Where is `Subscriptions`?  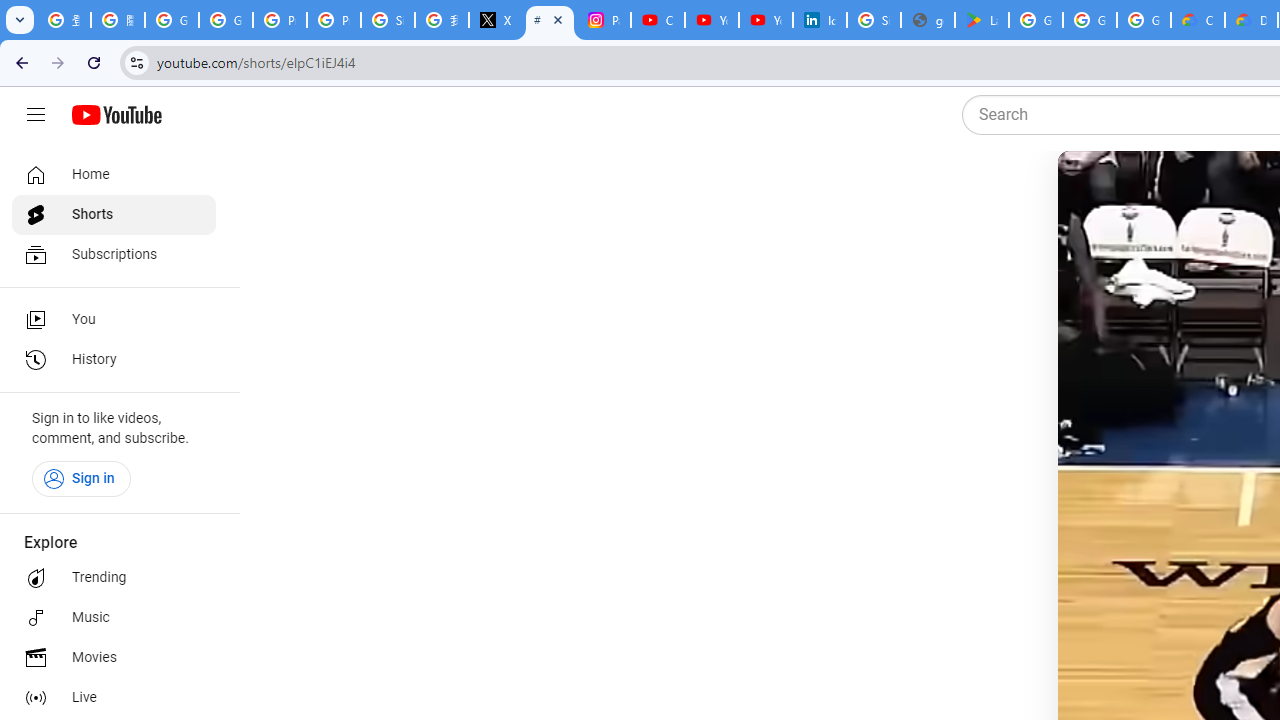 Subscriptions is located at coordinates (114, 254).